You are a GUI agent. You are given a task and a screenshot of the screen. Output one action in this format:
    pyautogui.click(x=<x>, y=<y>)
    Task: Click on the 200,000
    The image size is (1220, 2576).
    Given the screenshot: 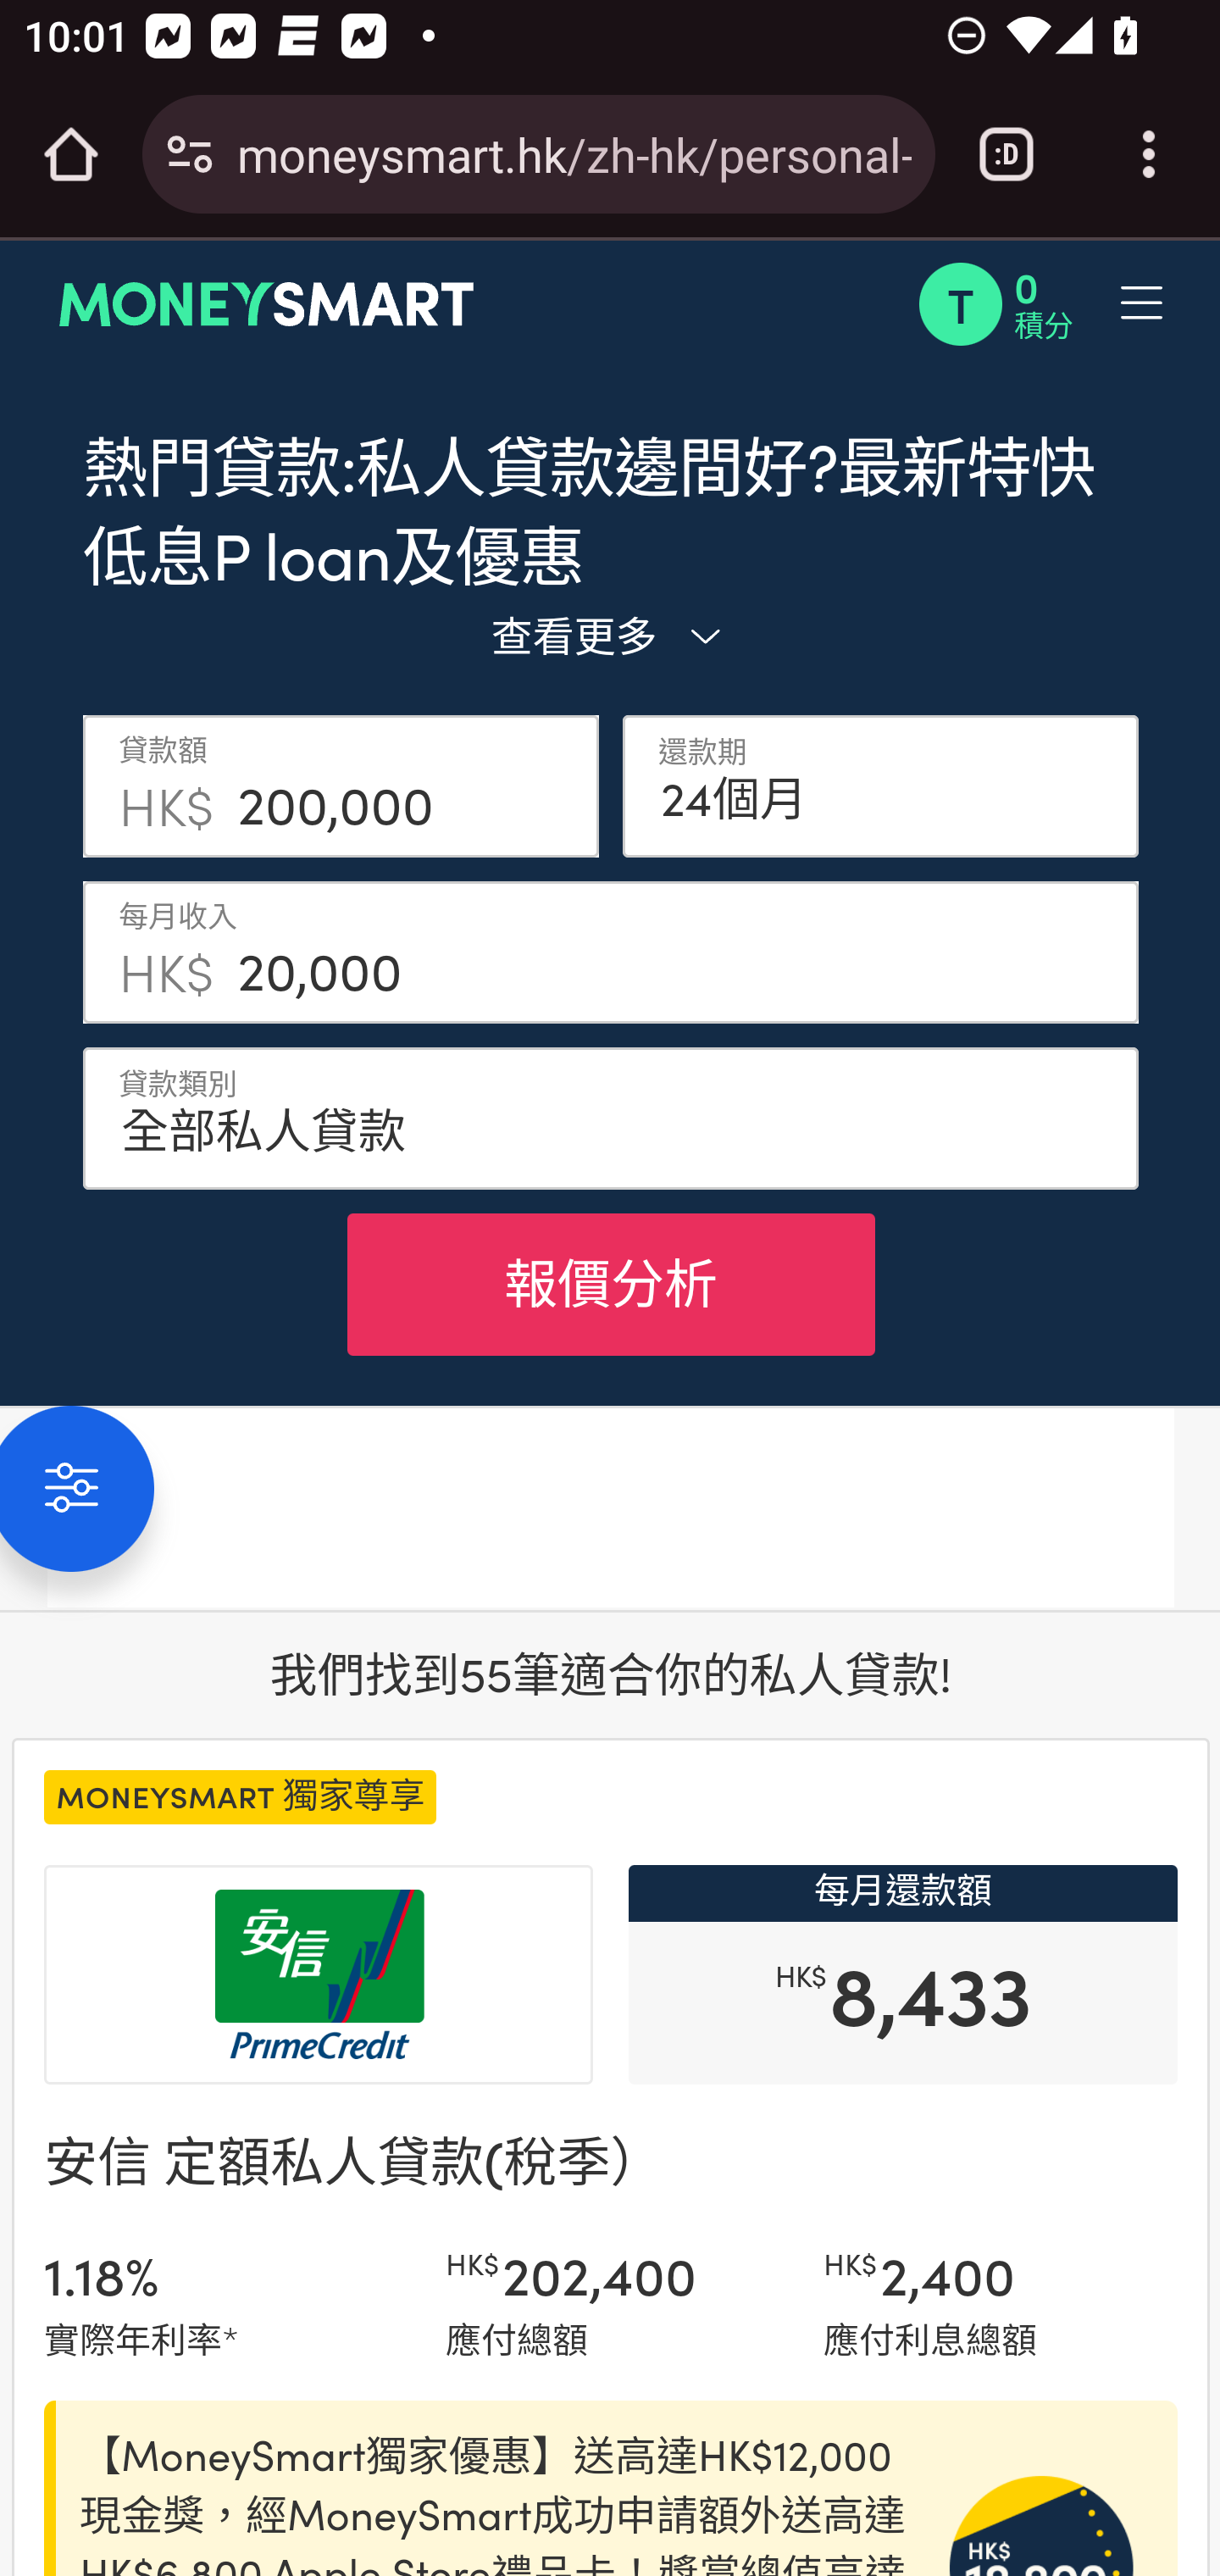 What is the action you would take?
    pyautogui.click(x=407, y=786)
    